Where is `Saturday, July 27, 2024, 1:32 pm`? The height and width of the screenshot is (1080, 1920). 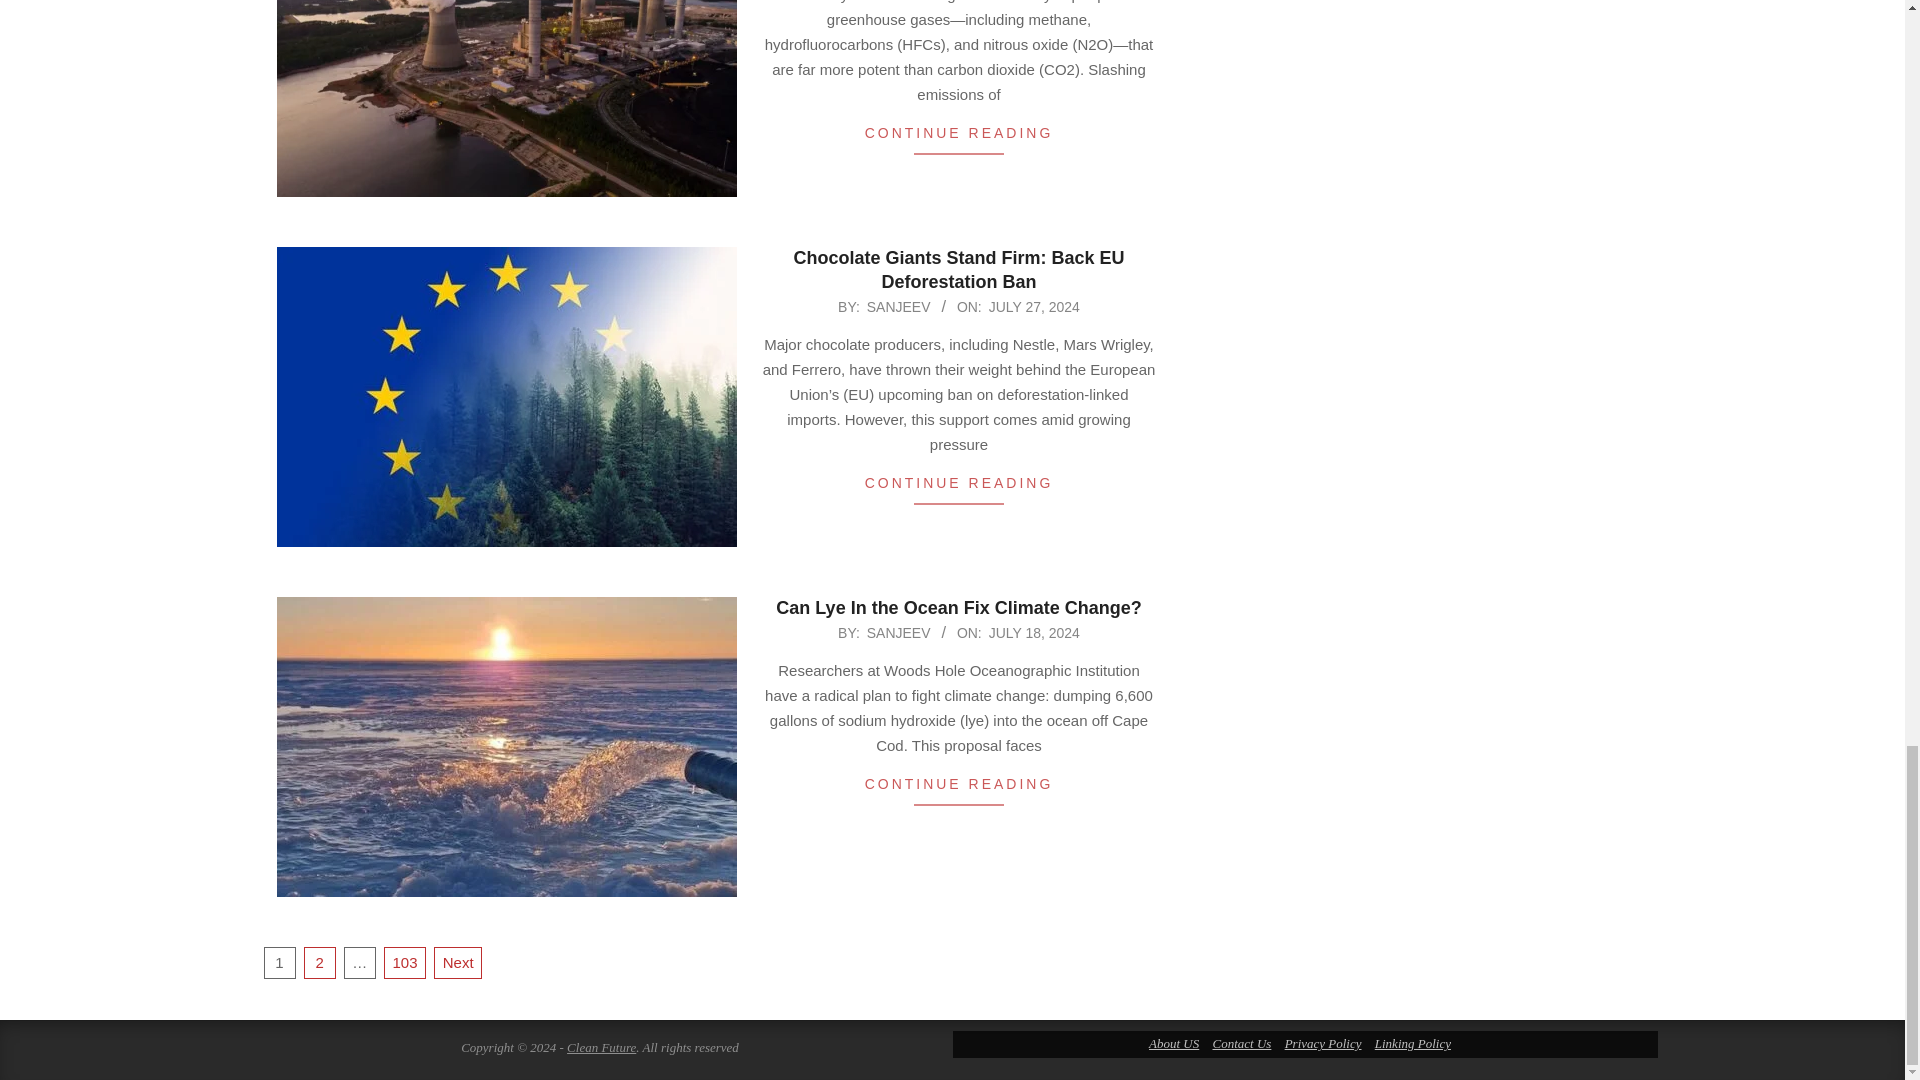 Saturday, July 27, 2024, 1:32 pm is located at coordinates (1034, 307).